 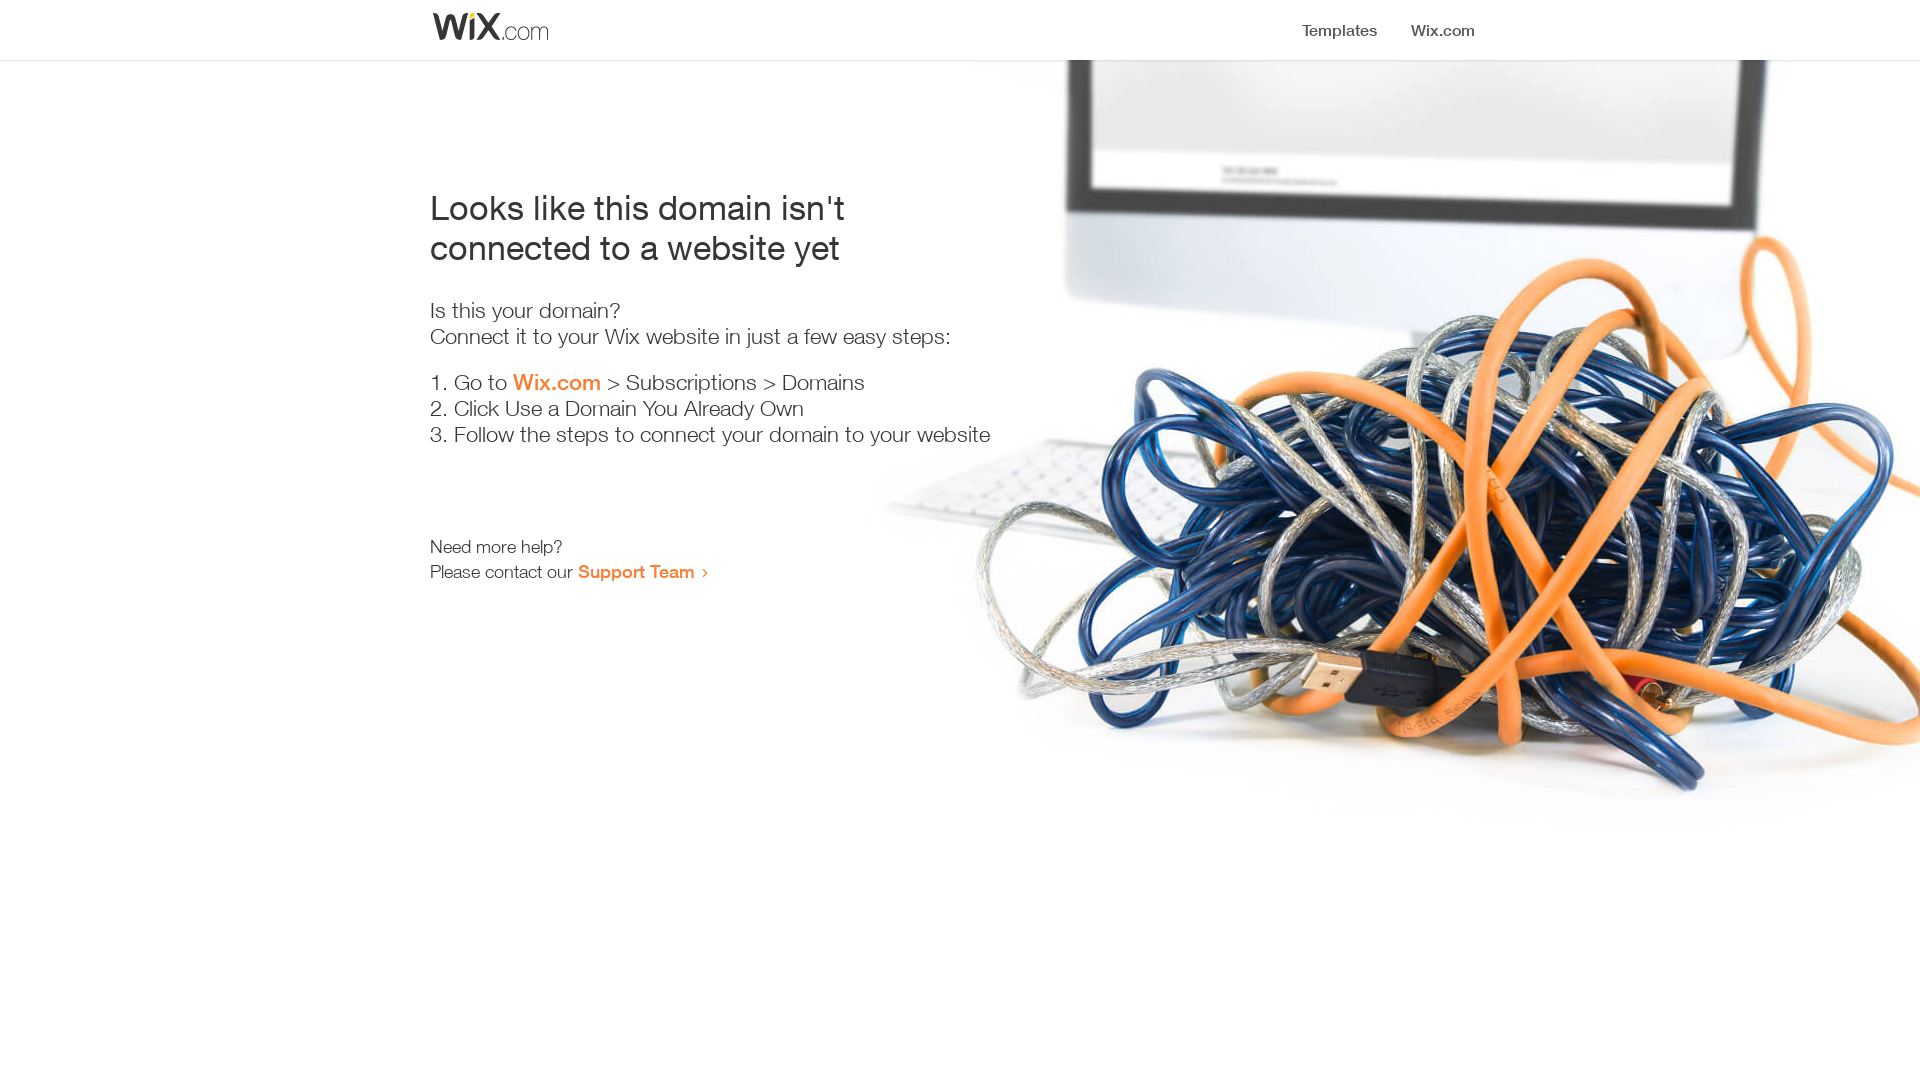 What do you see at coordinates (557, 382) in the screenshot?
I see `Wix.com` at bounding box center [557, 382].